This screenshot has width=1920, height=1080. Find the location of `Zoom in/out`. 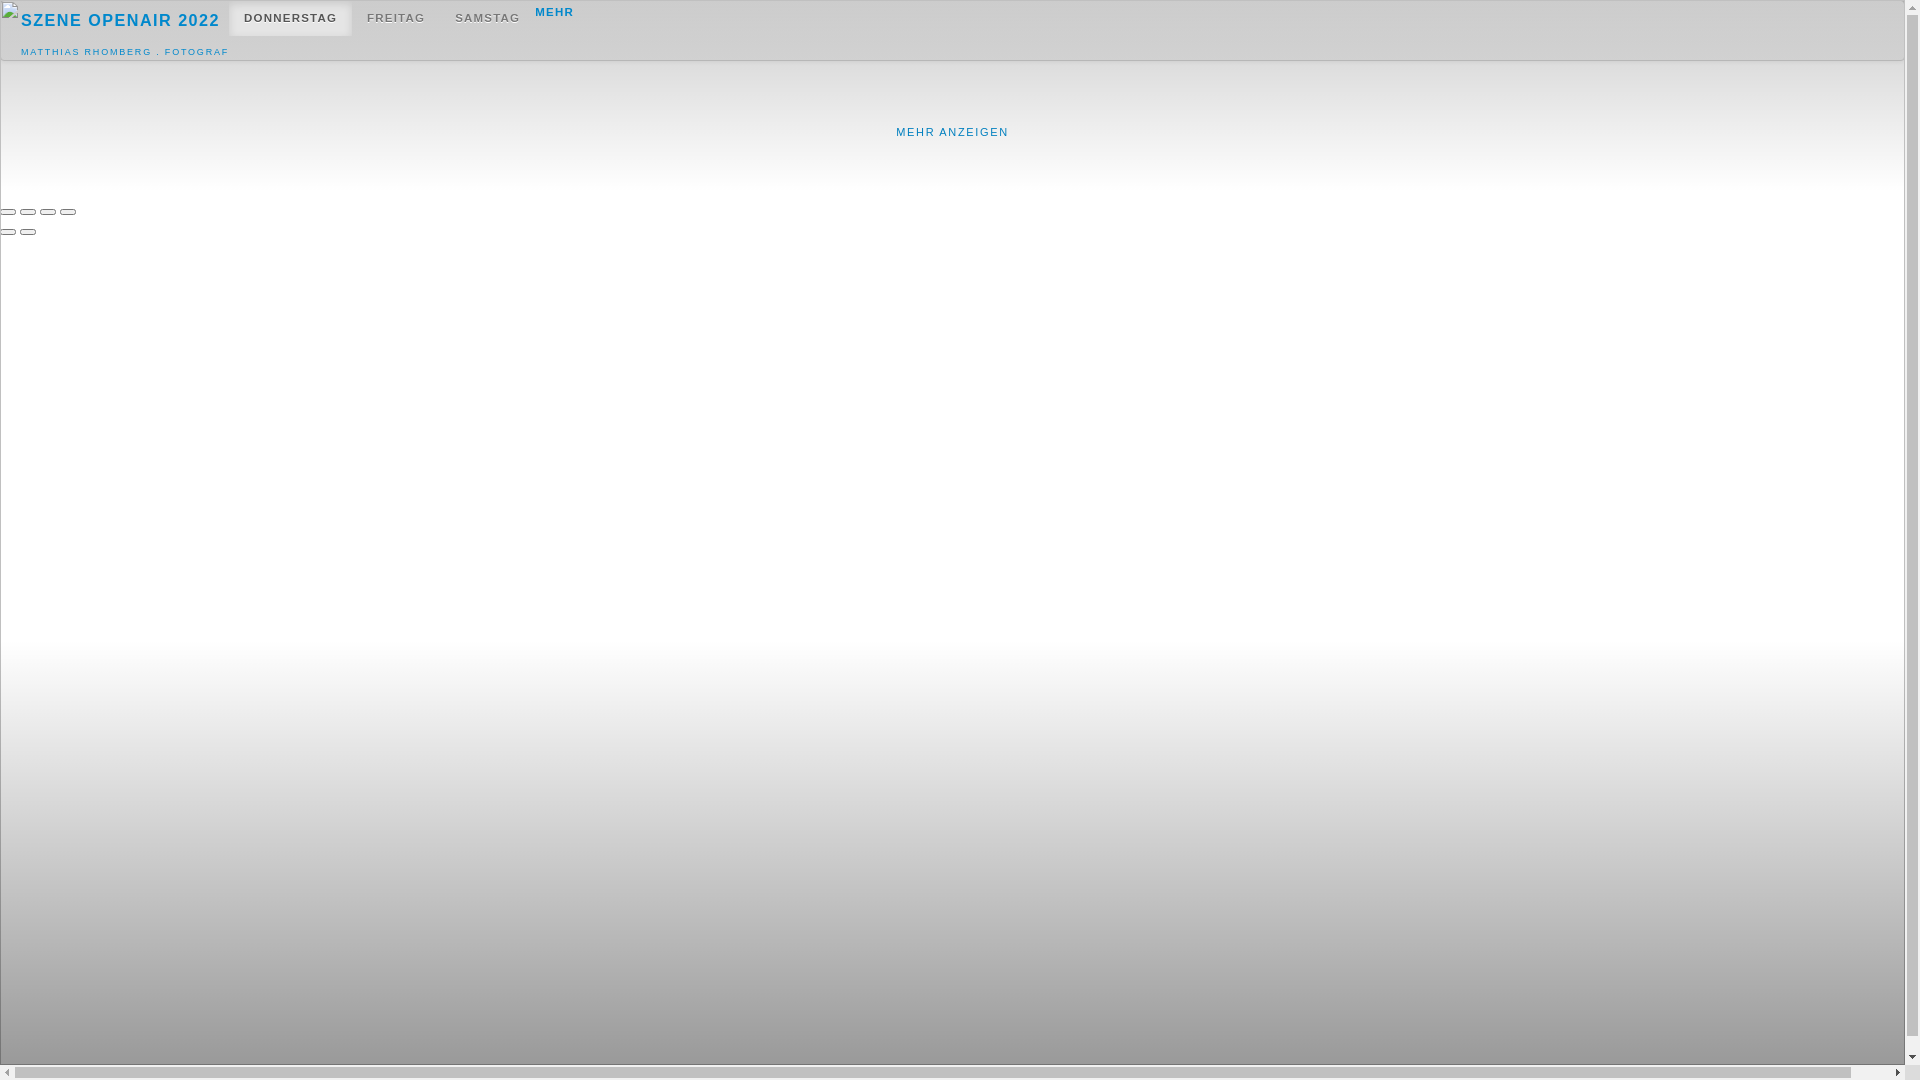

Zoom in/out is located at coordinates (68, 212).